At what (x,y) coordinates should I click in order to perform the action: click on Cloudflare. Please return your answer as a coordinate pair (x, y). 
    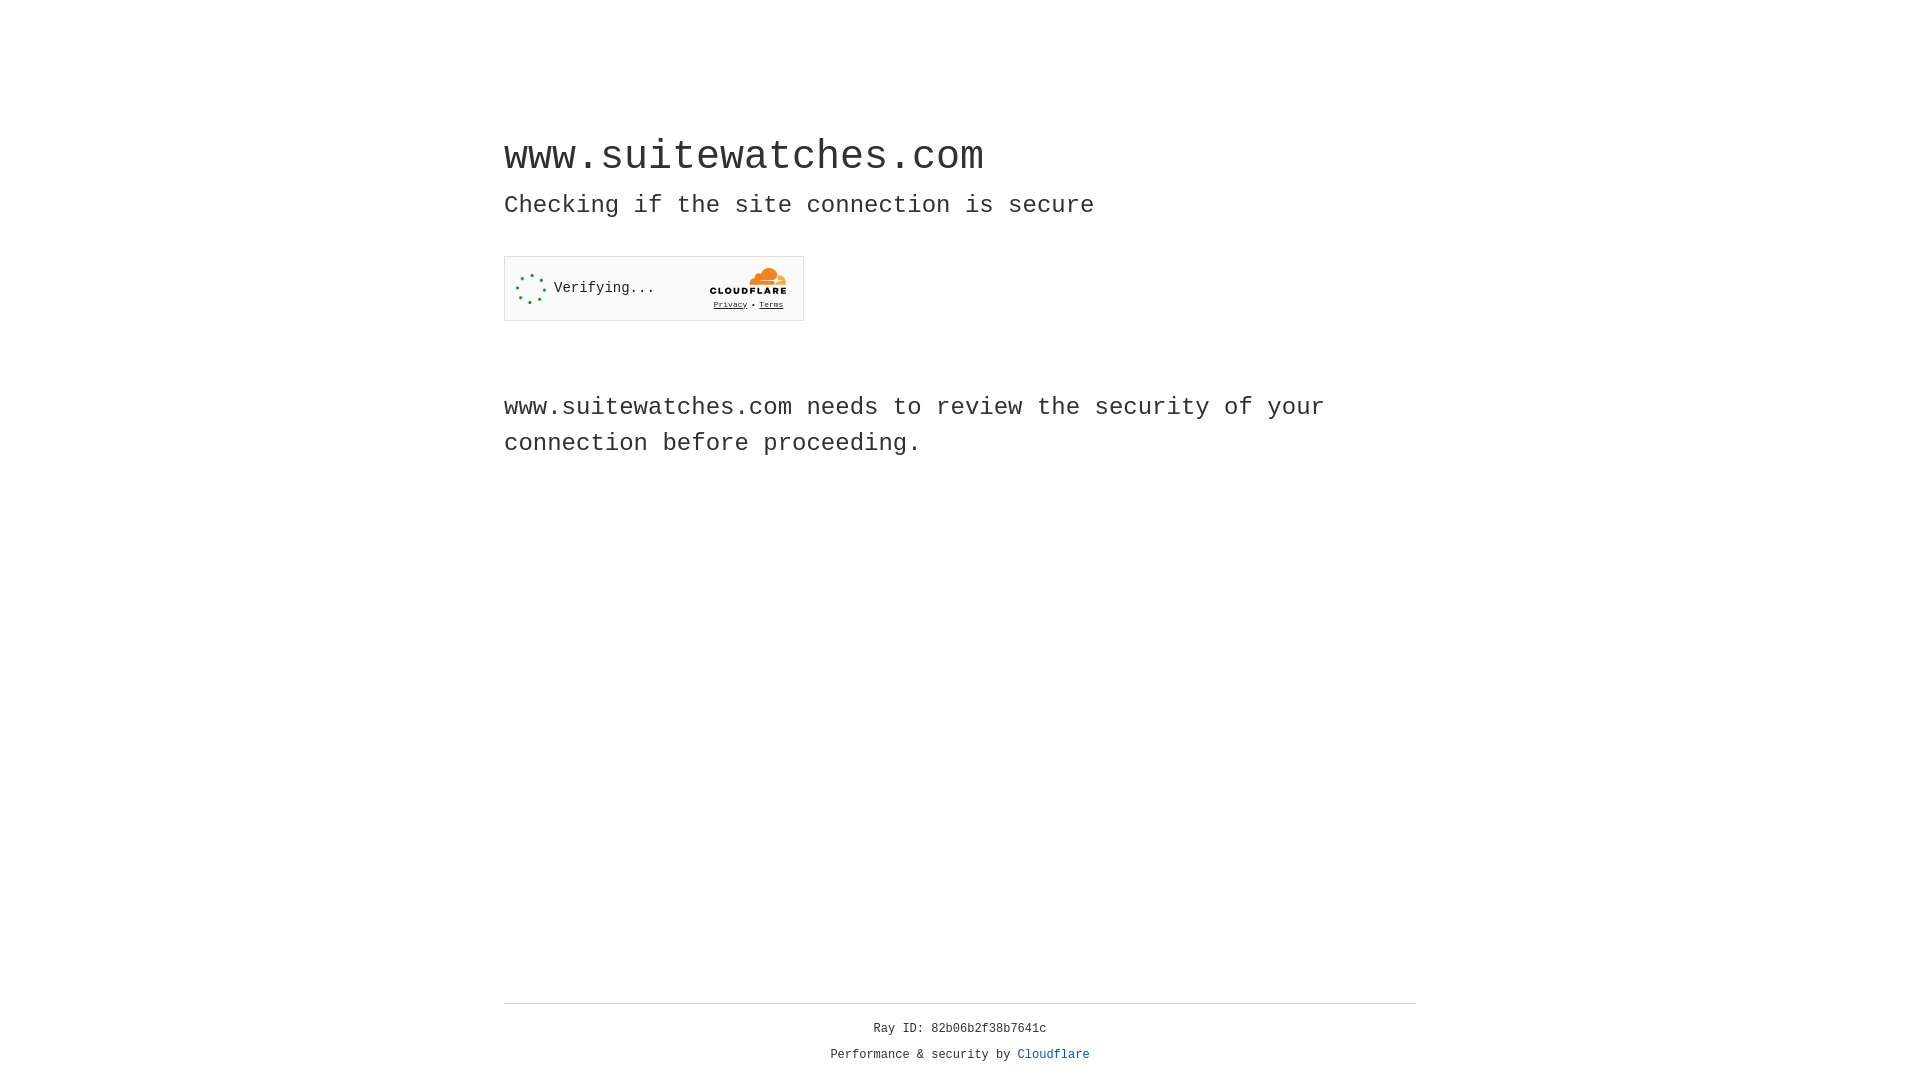
    Looking at the image, I should click on (219, 142).